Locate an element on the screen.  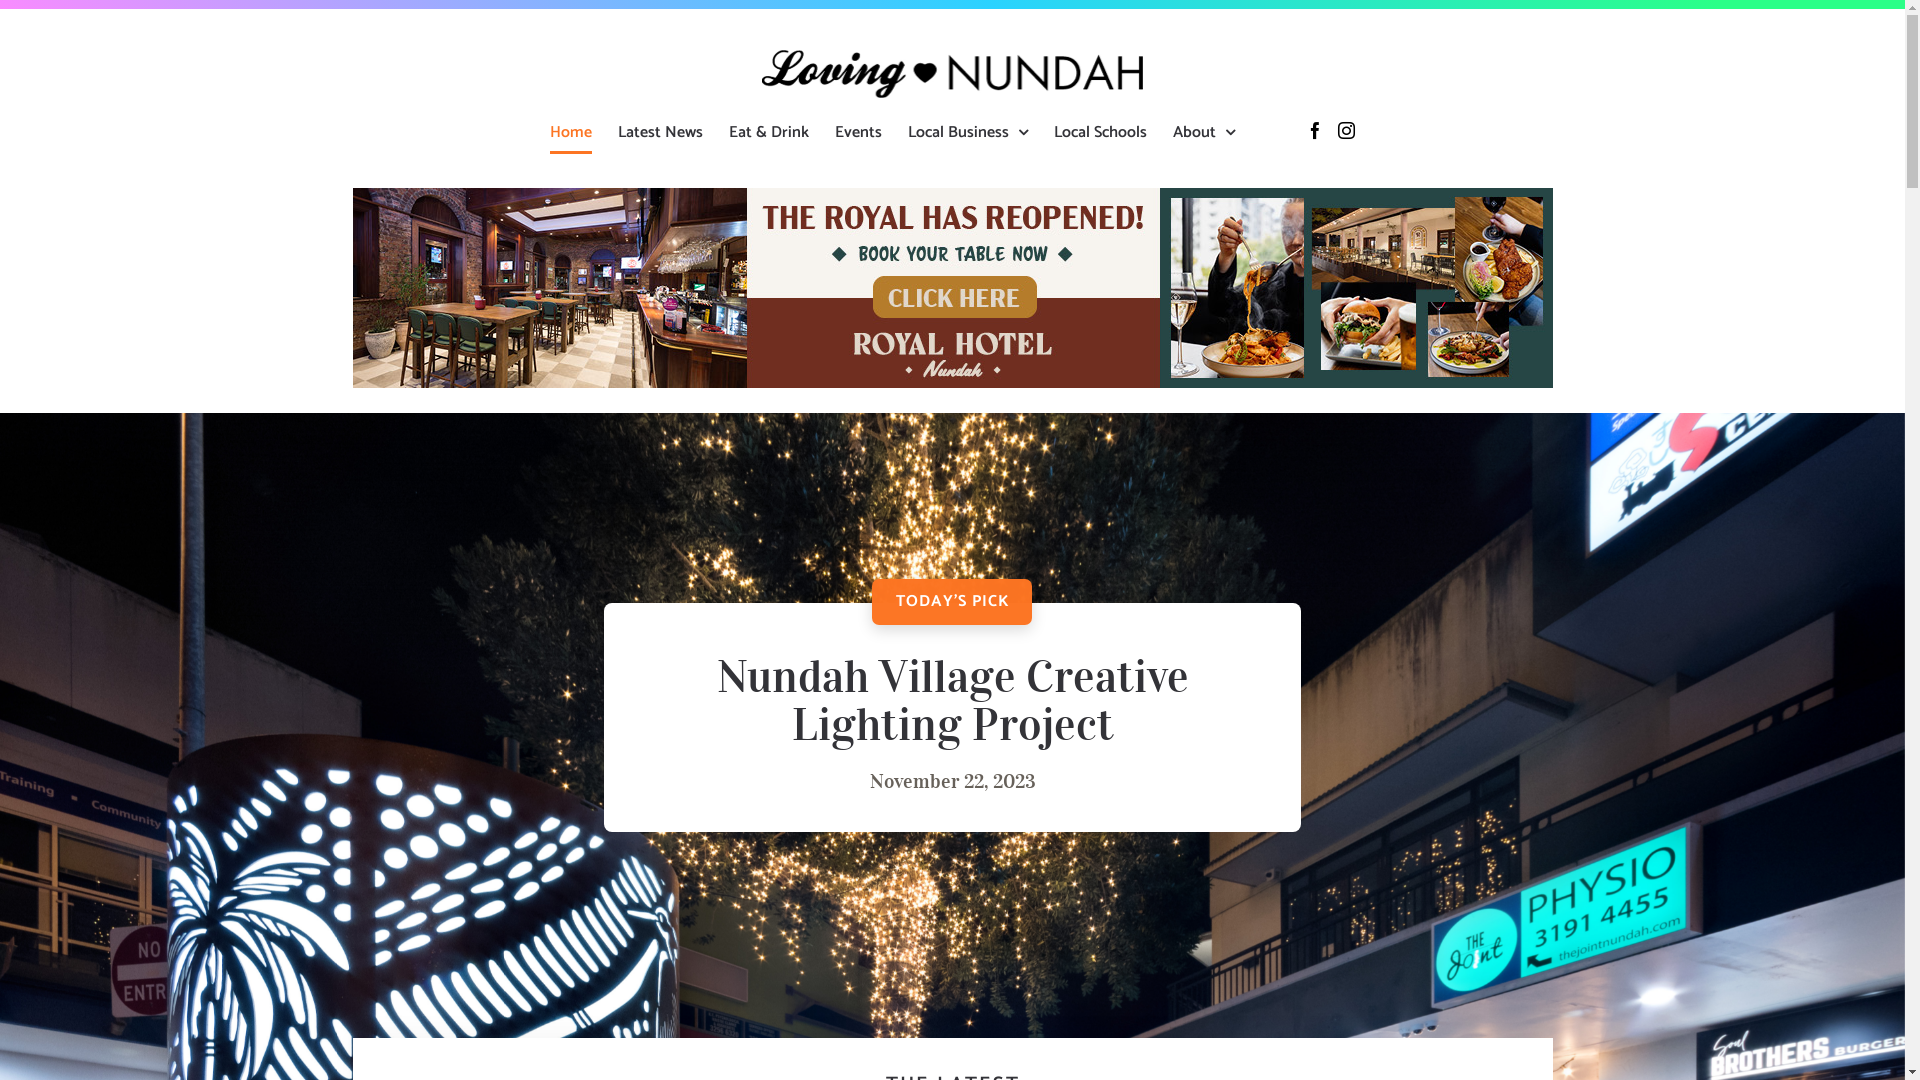
Local Business is located at coordinates (968, 132).